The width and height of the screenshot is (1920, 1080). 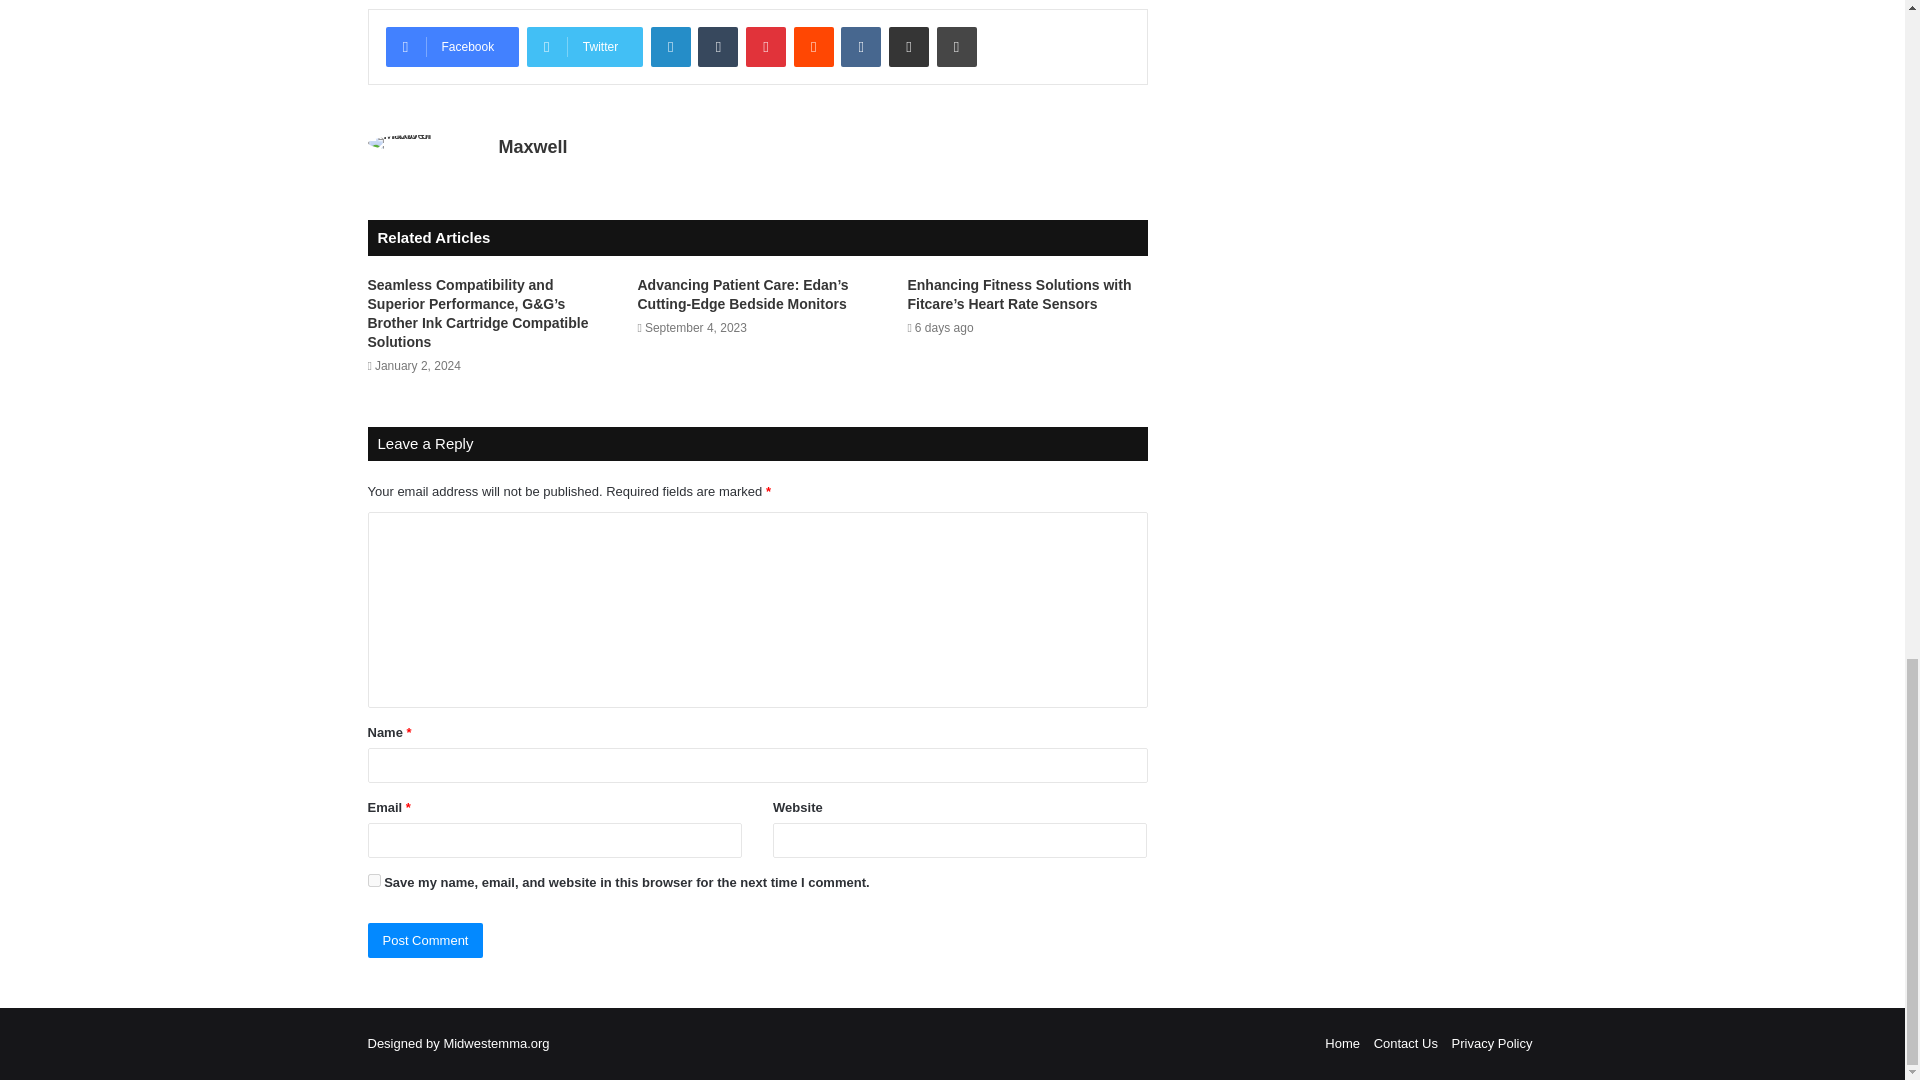 What do you see at coordinates (814, 46) in the screenshot?
I see `Reddit` at bounding box center [814, 46].